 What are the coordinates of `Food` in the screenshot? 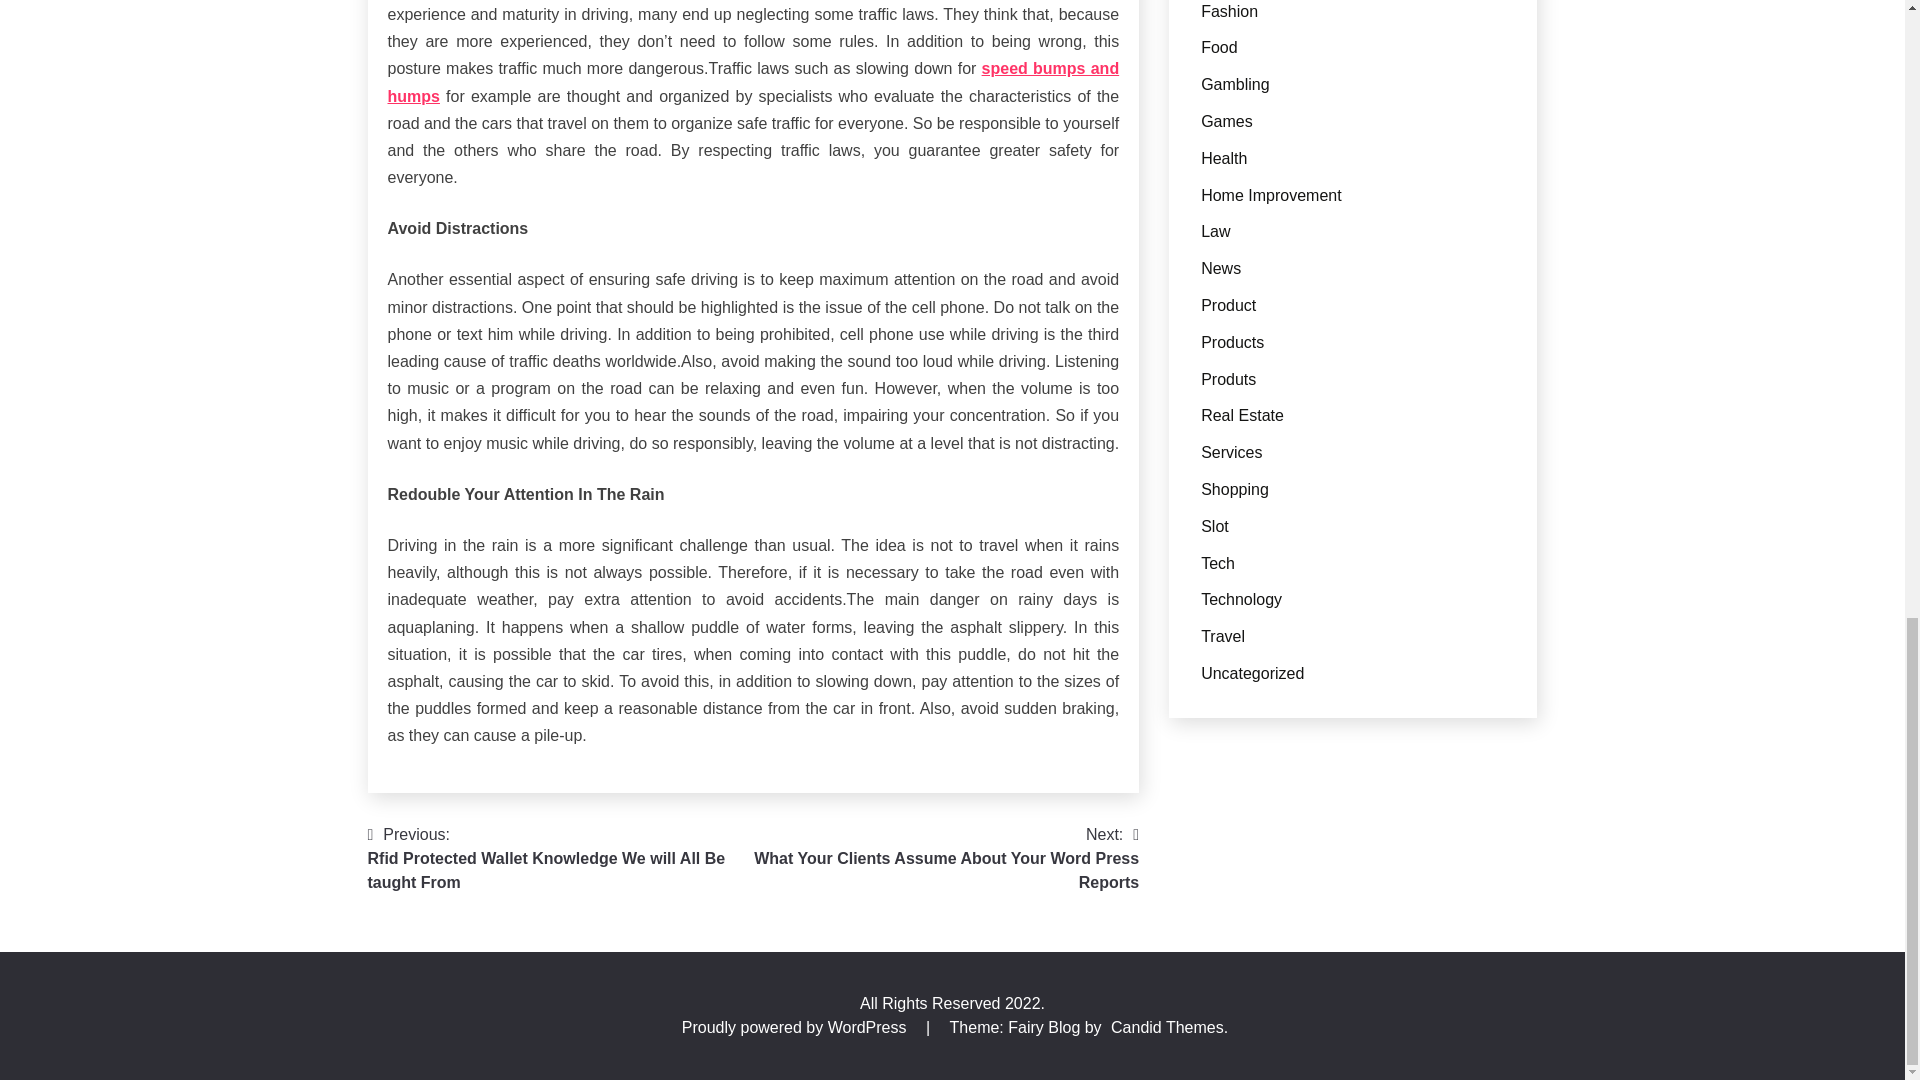 It's located at (945, 858).